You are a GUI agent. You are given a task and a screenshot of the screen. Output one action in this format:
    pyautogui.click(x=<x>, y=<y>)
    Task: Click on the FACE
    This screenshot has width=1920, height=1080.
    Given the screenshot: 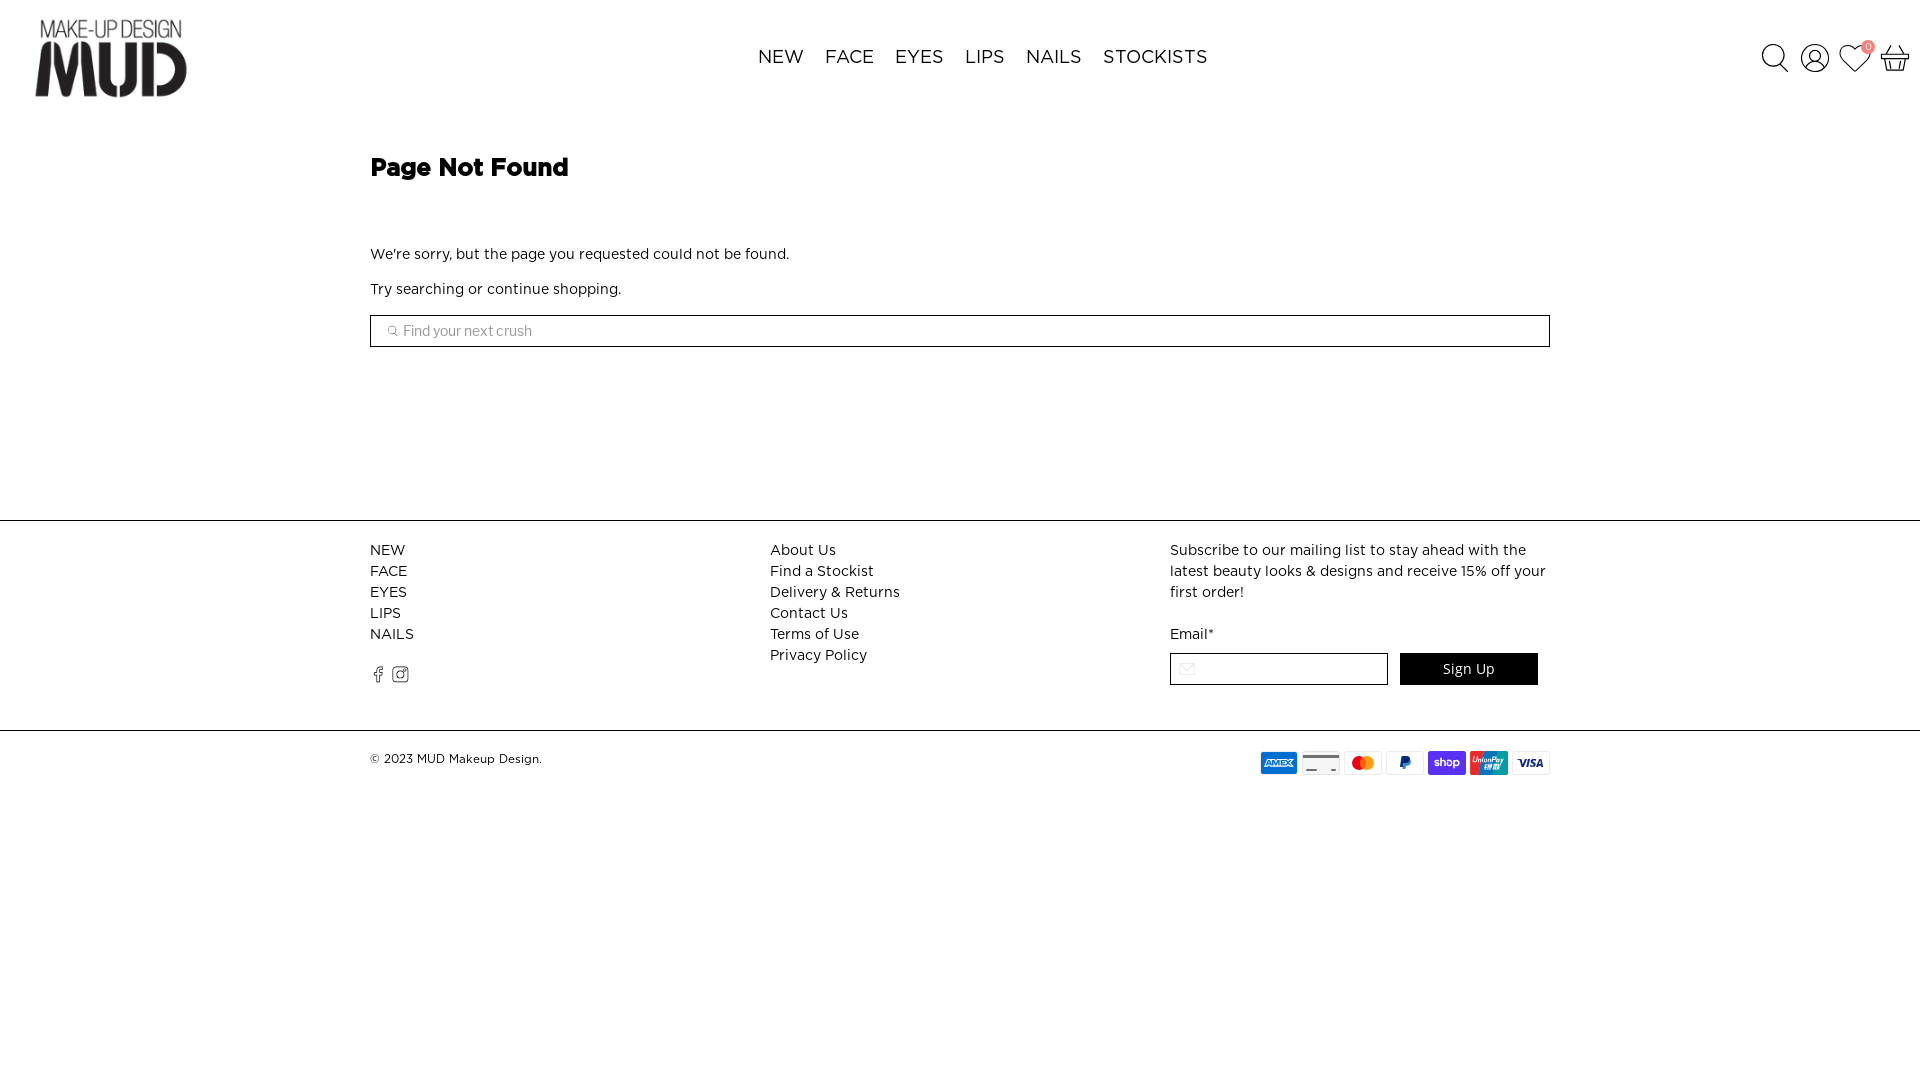 What is the action you would take?
    pyautogui.click(x=849, y=58)
    